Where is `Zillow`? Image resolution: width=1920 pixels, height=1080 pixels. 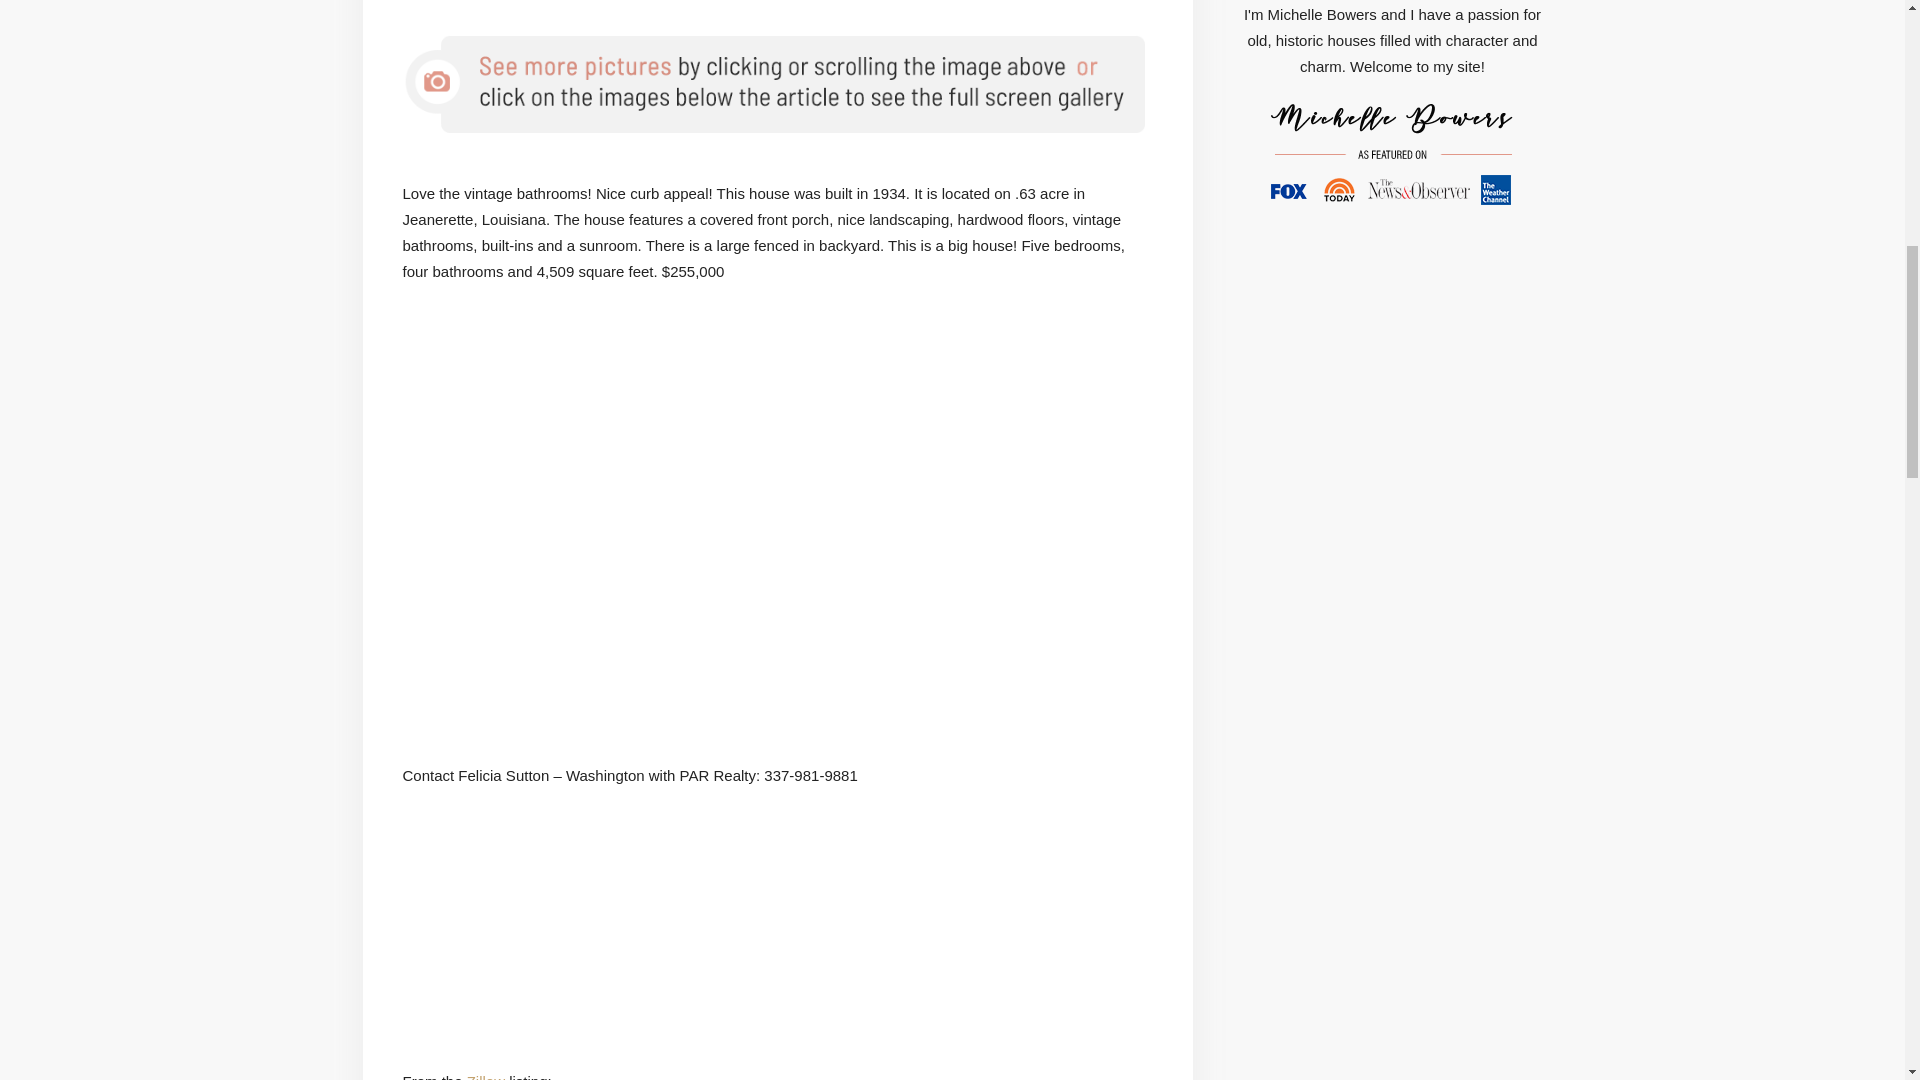 Zillow is located at coordinates (485, 1076).